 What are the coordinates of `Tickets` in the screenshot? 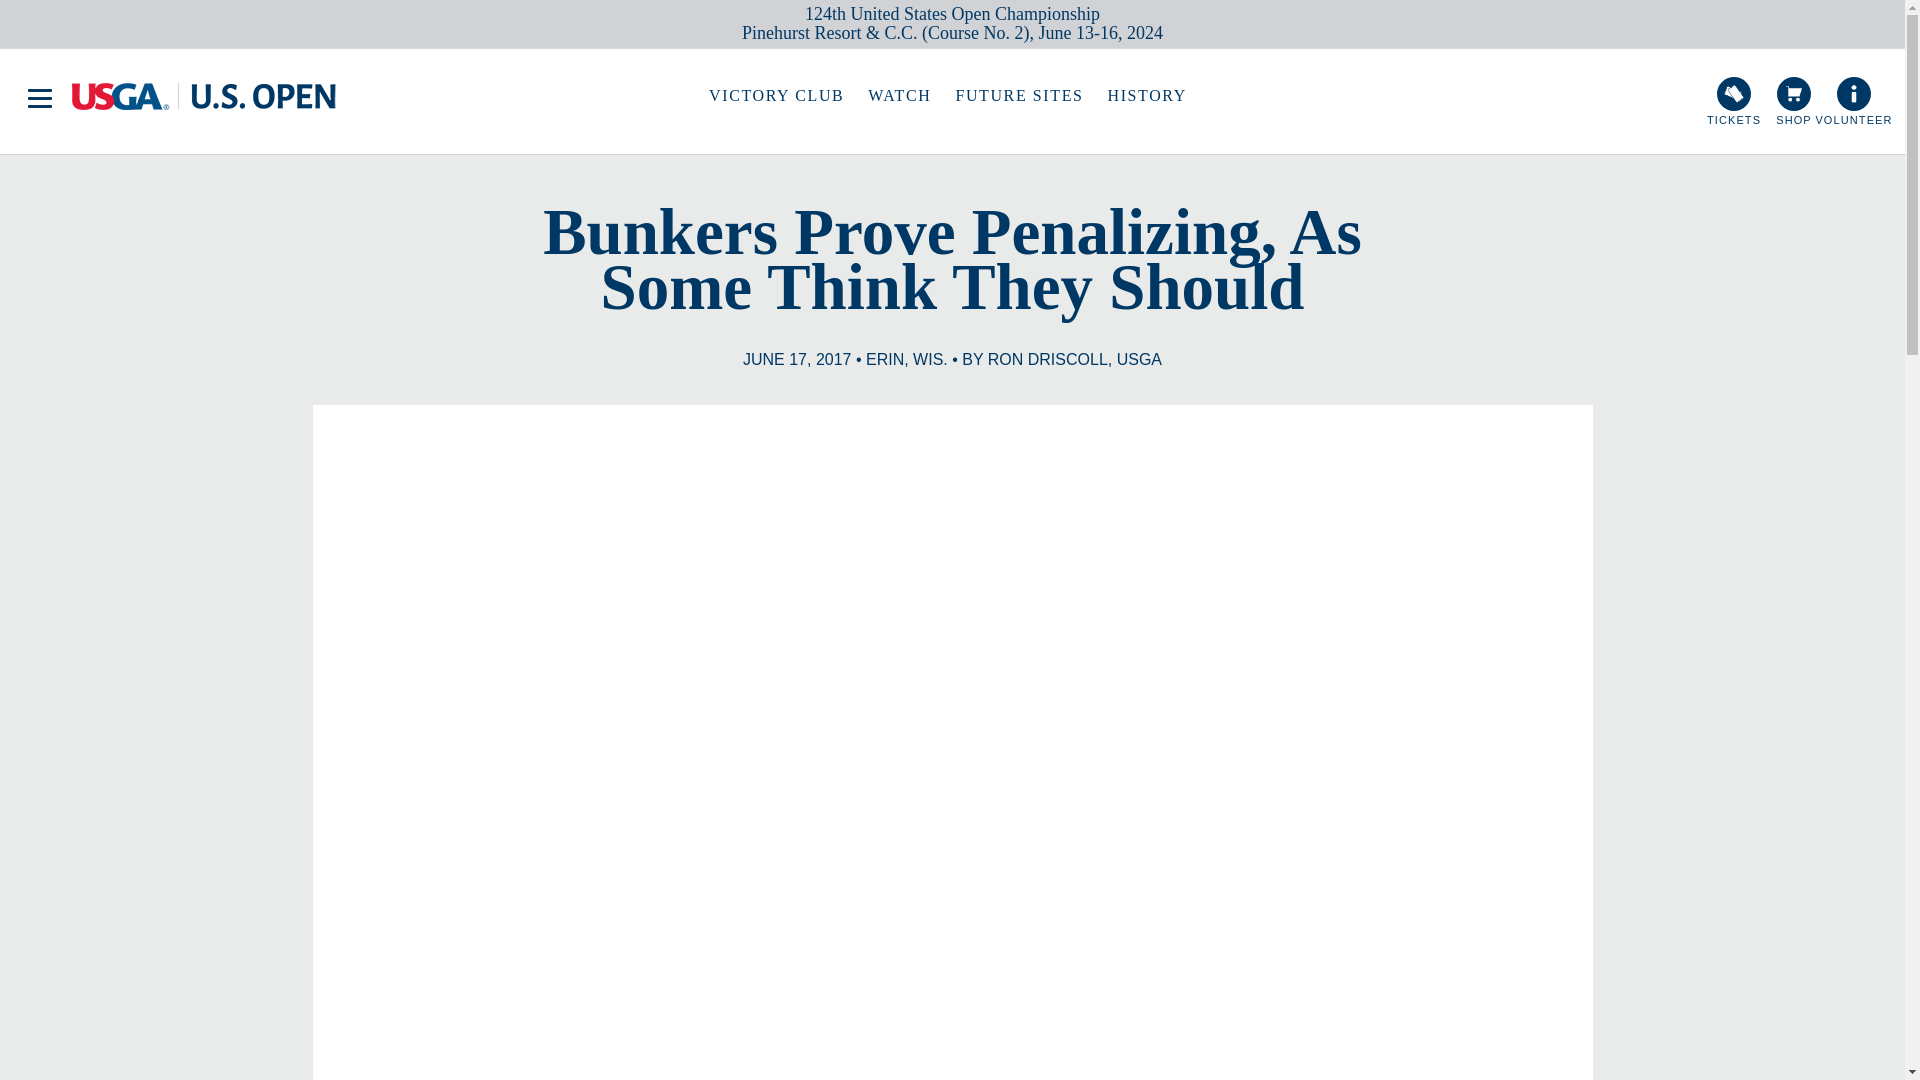 It's located at (1734, 100).